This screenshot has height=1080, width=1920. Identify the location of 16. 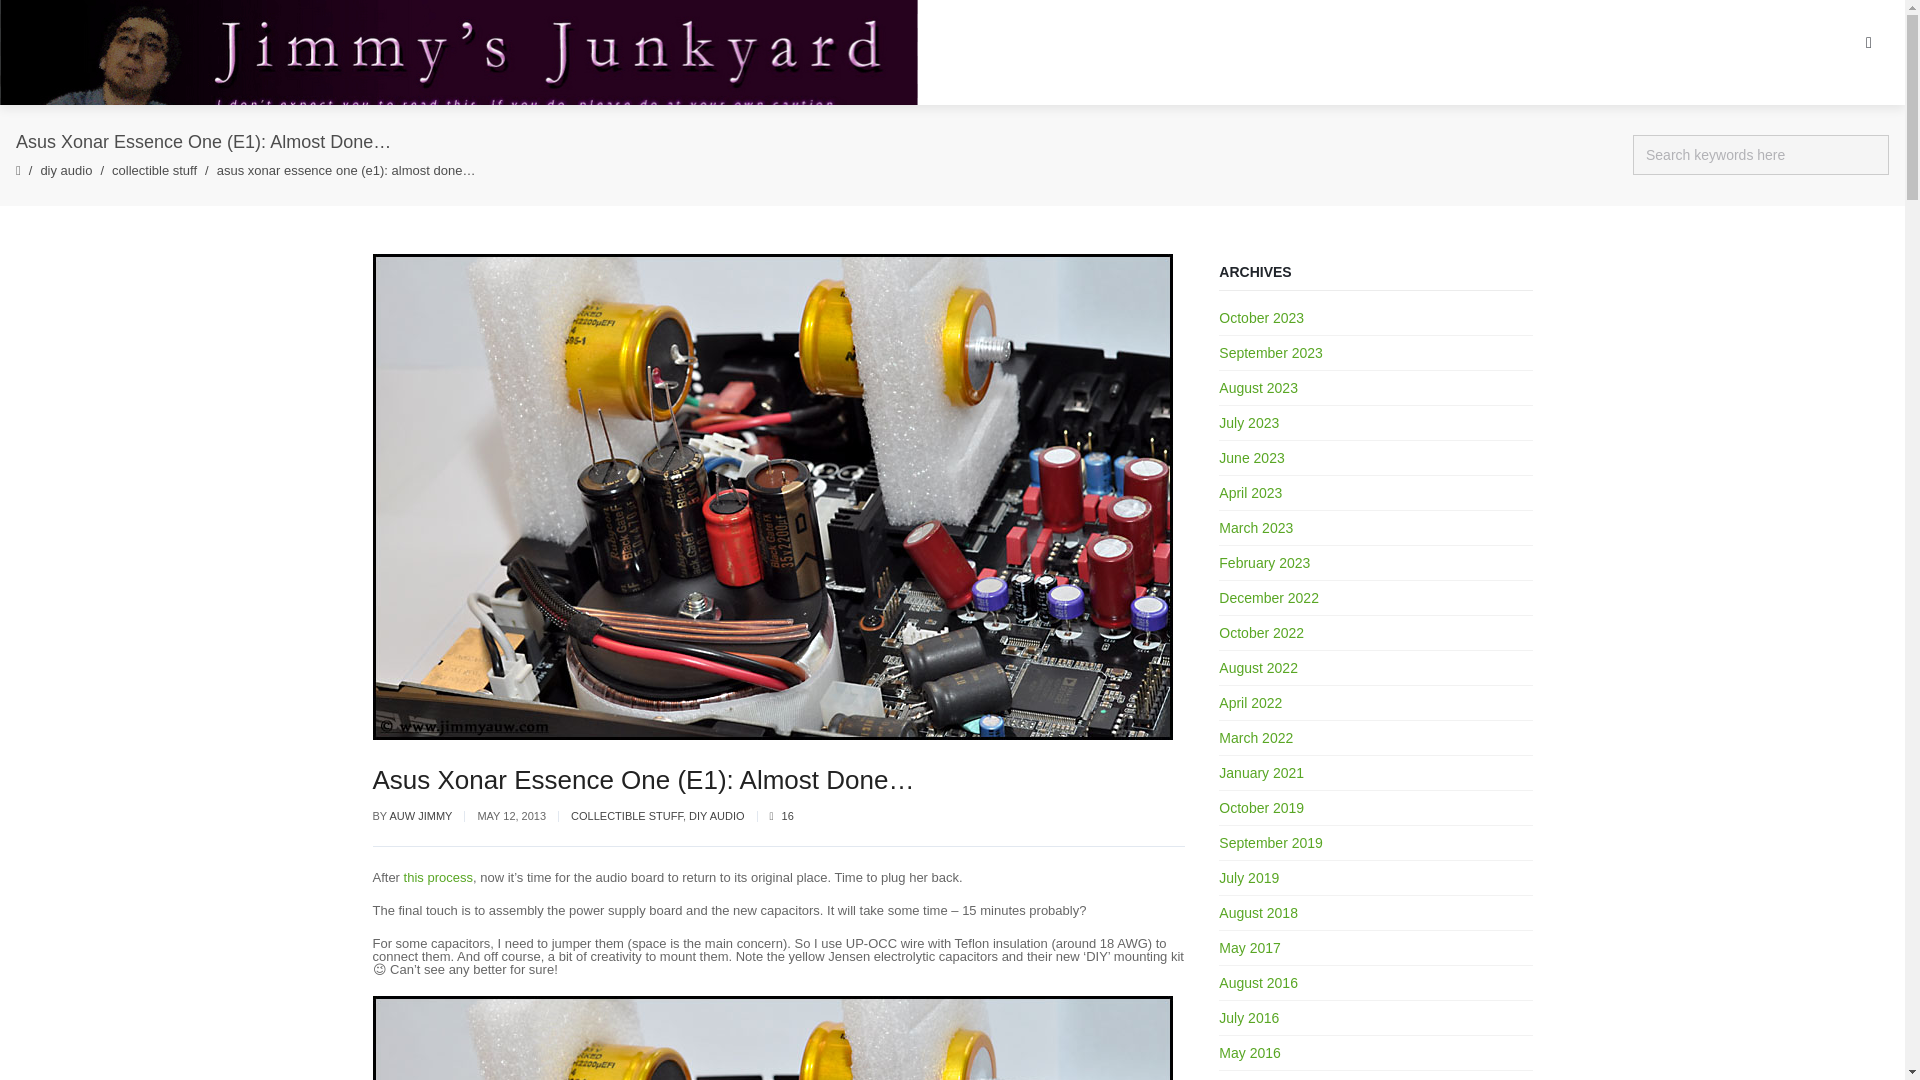
(782, 816).